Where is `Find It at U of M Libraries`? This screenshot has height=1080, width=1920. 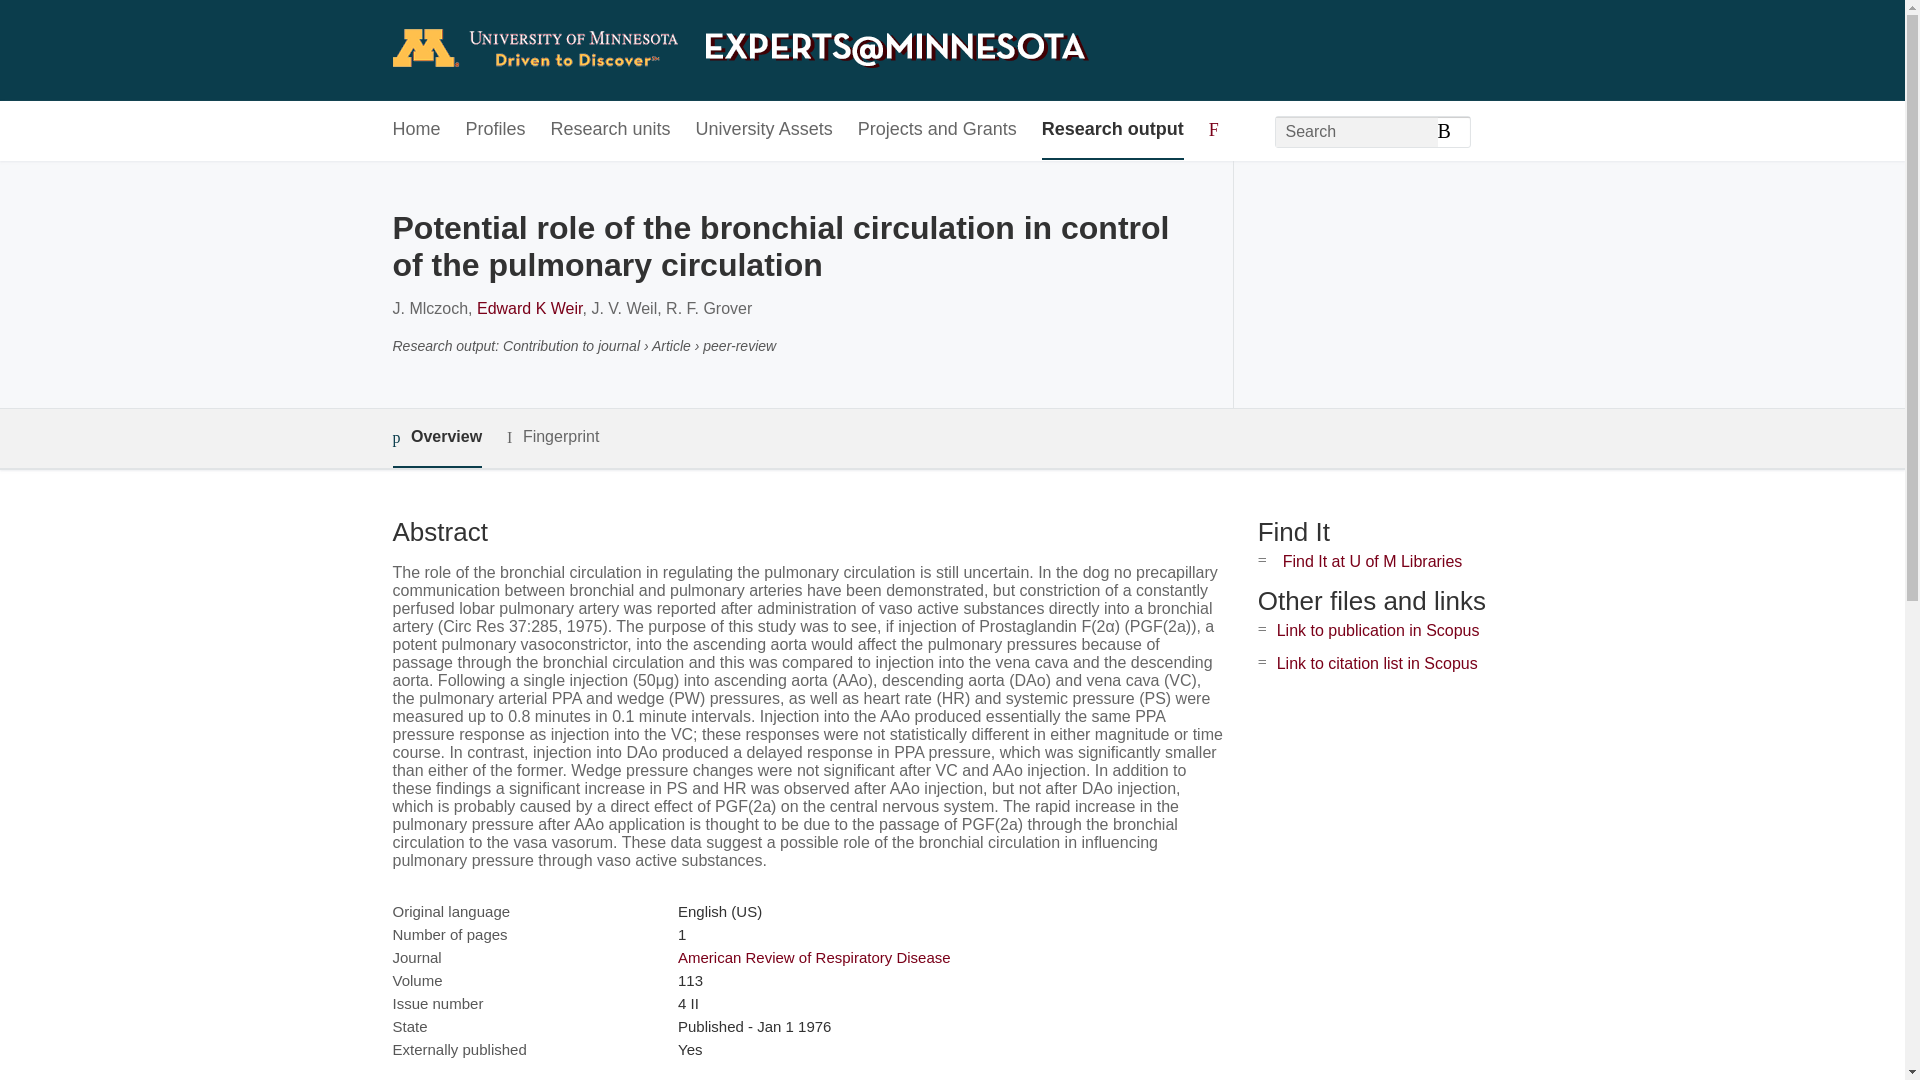 Find It at U of M Libraries is located at coordinates (1372, 561).